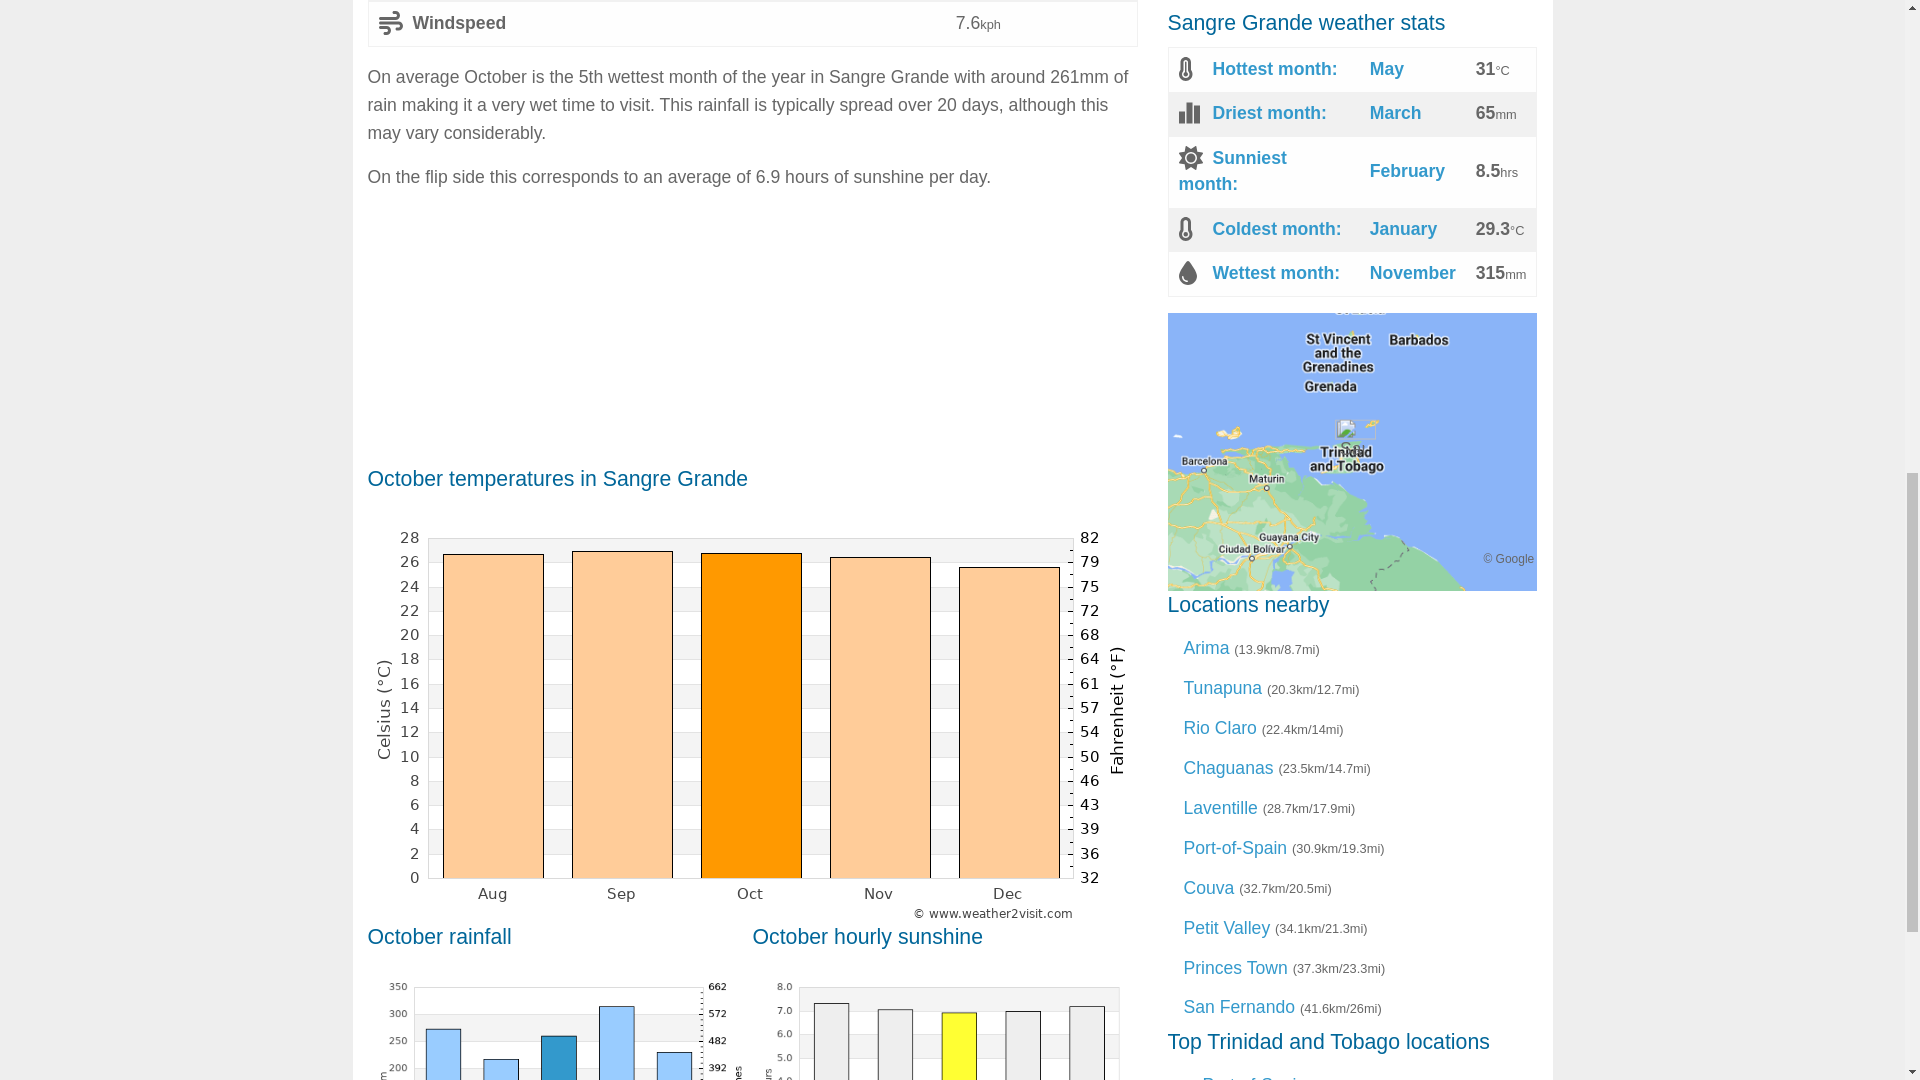 The width and height of the screenshot is (1920, 1080). Describe the element at coordinates (1396, 112) in the screenshot. I see `March` at that location.